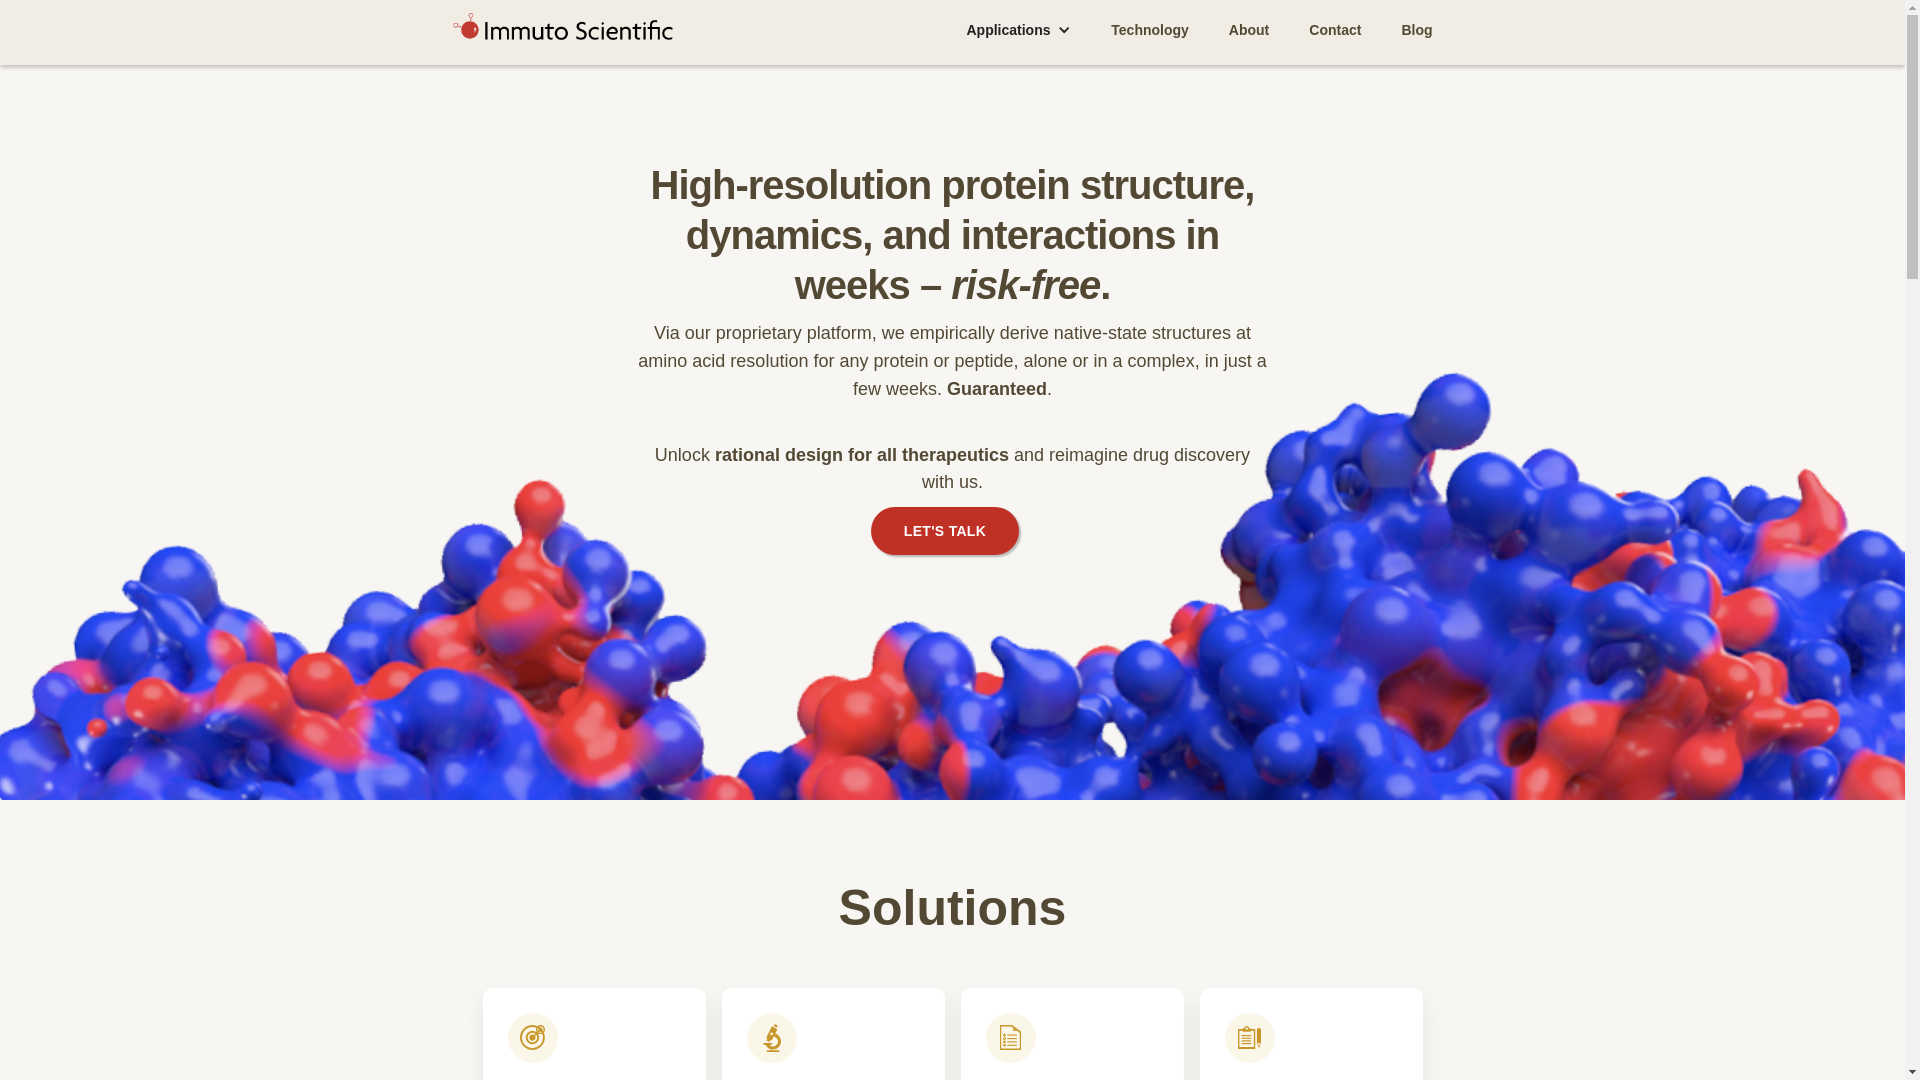 This screenshot has height=1080, width=1920. What do you see at coordinates (1150, 30) in the screenshot?
I see `Technology` at bounding box center [1150, 30].